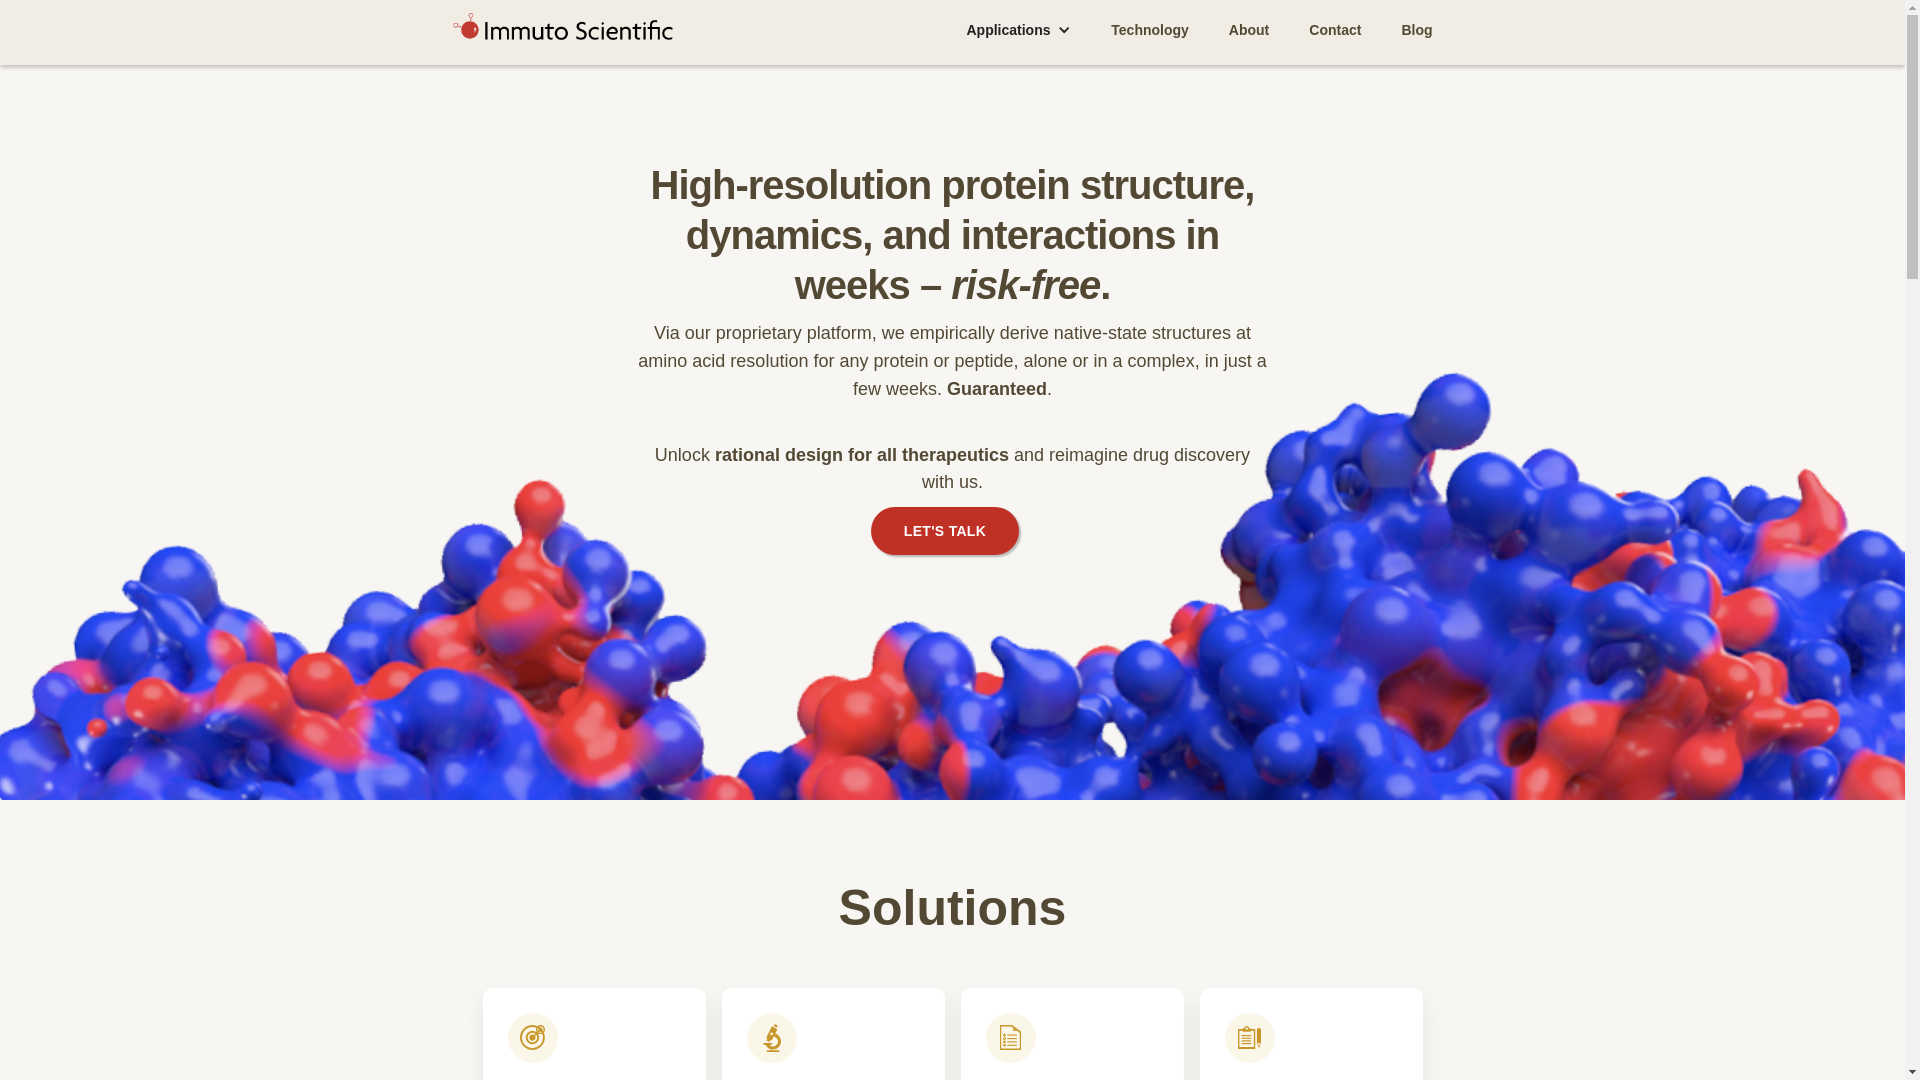 This screenshot has height=1080, width=1920. What do you see at coordinates (1150, 30) in the screenshot?
I see `Technology` at bounding box center [1150, 30].